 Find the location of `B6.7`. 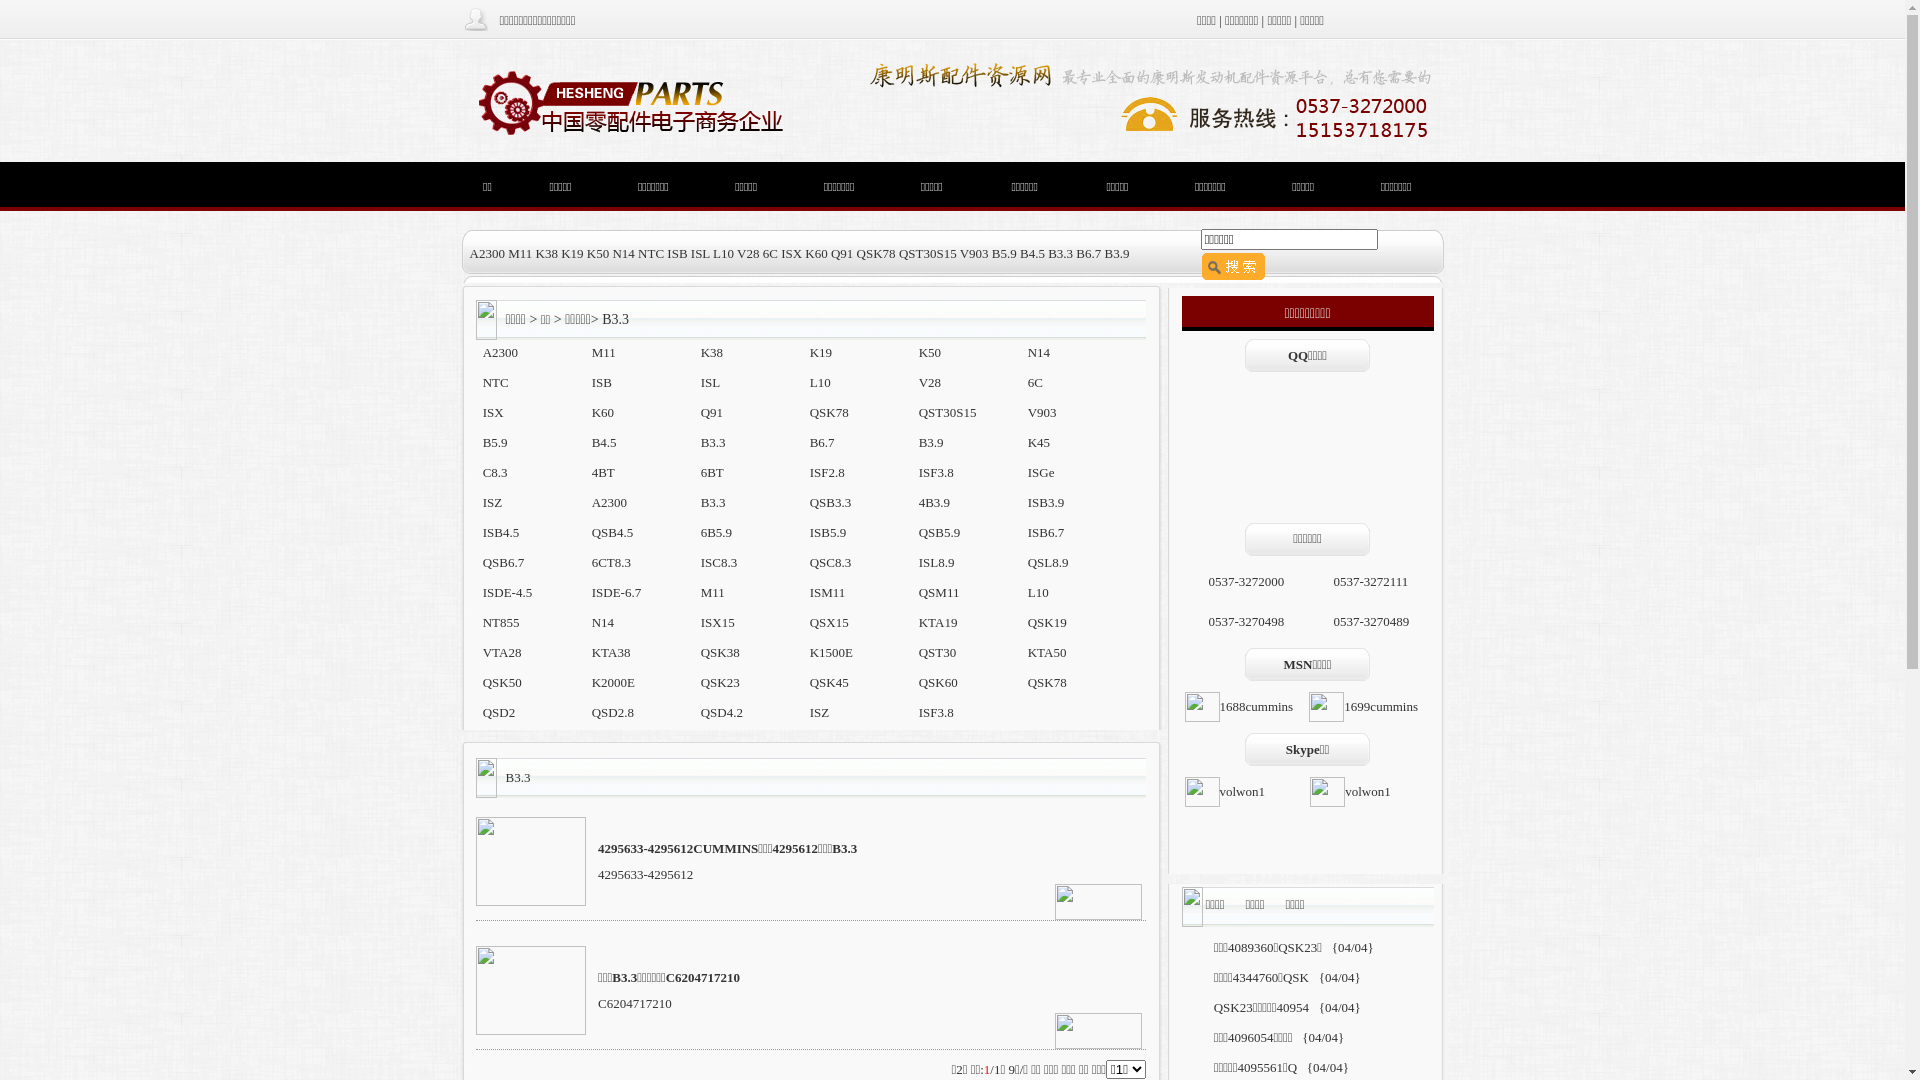

B6.7 is located at coordinates (1088, 254).